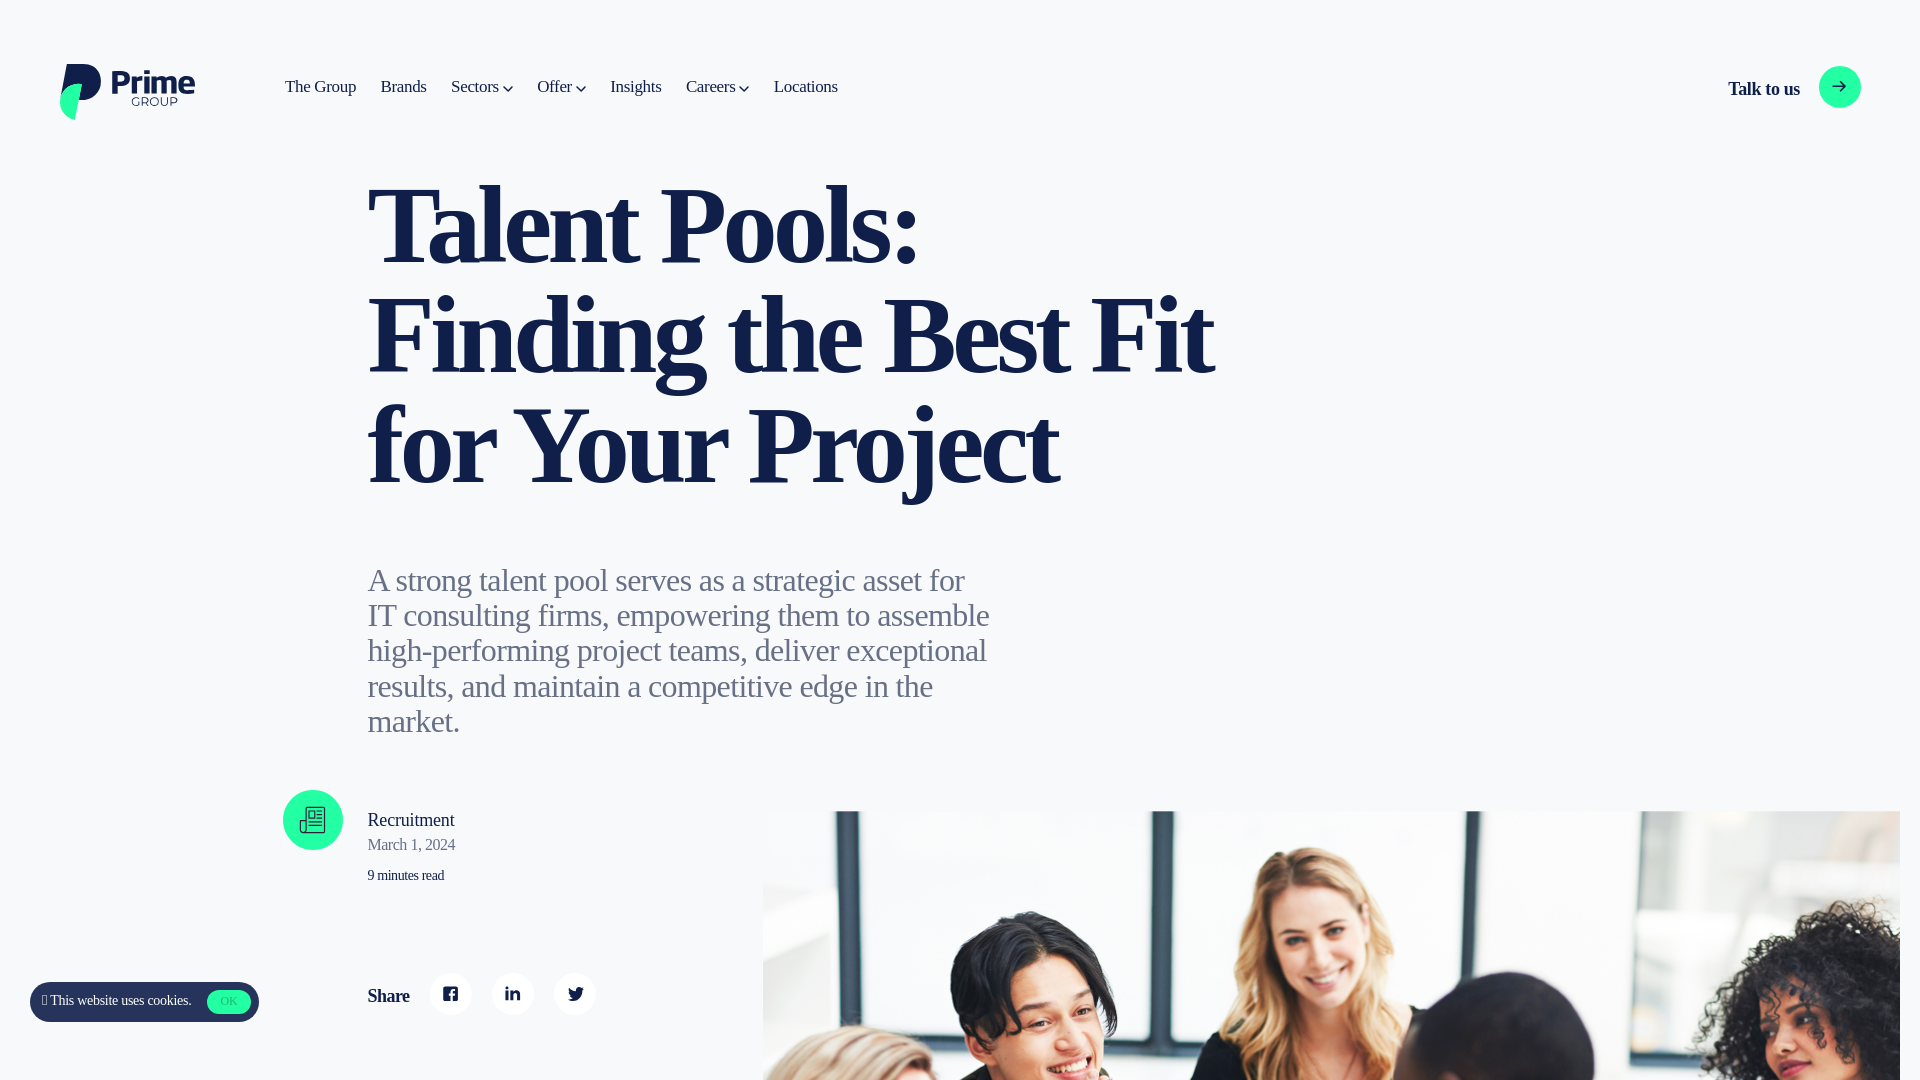  Describe the element at coordinates (716, 87) in the screenshot. I see `Careers` at that location.